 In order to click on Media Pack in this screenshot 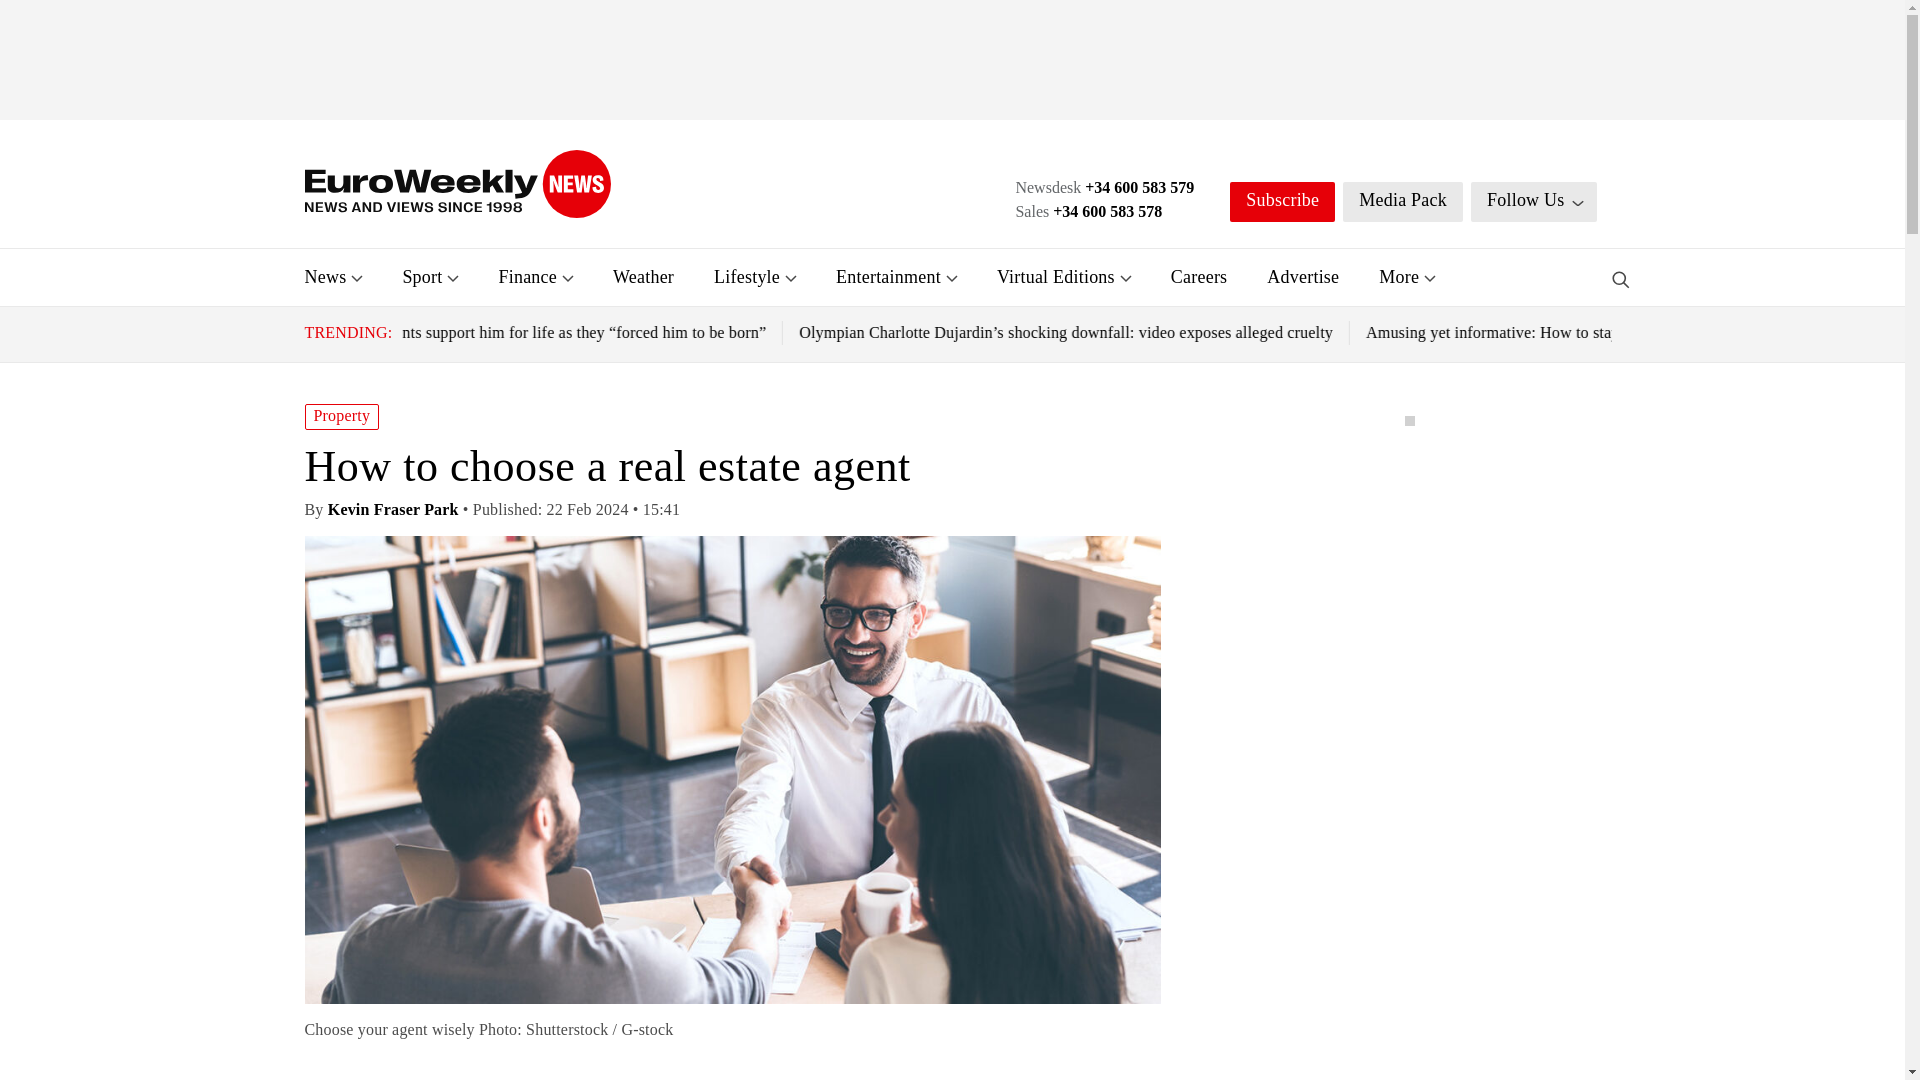, I will do `click(1402, 202)`.